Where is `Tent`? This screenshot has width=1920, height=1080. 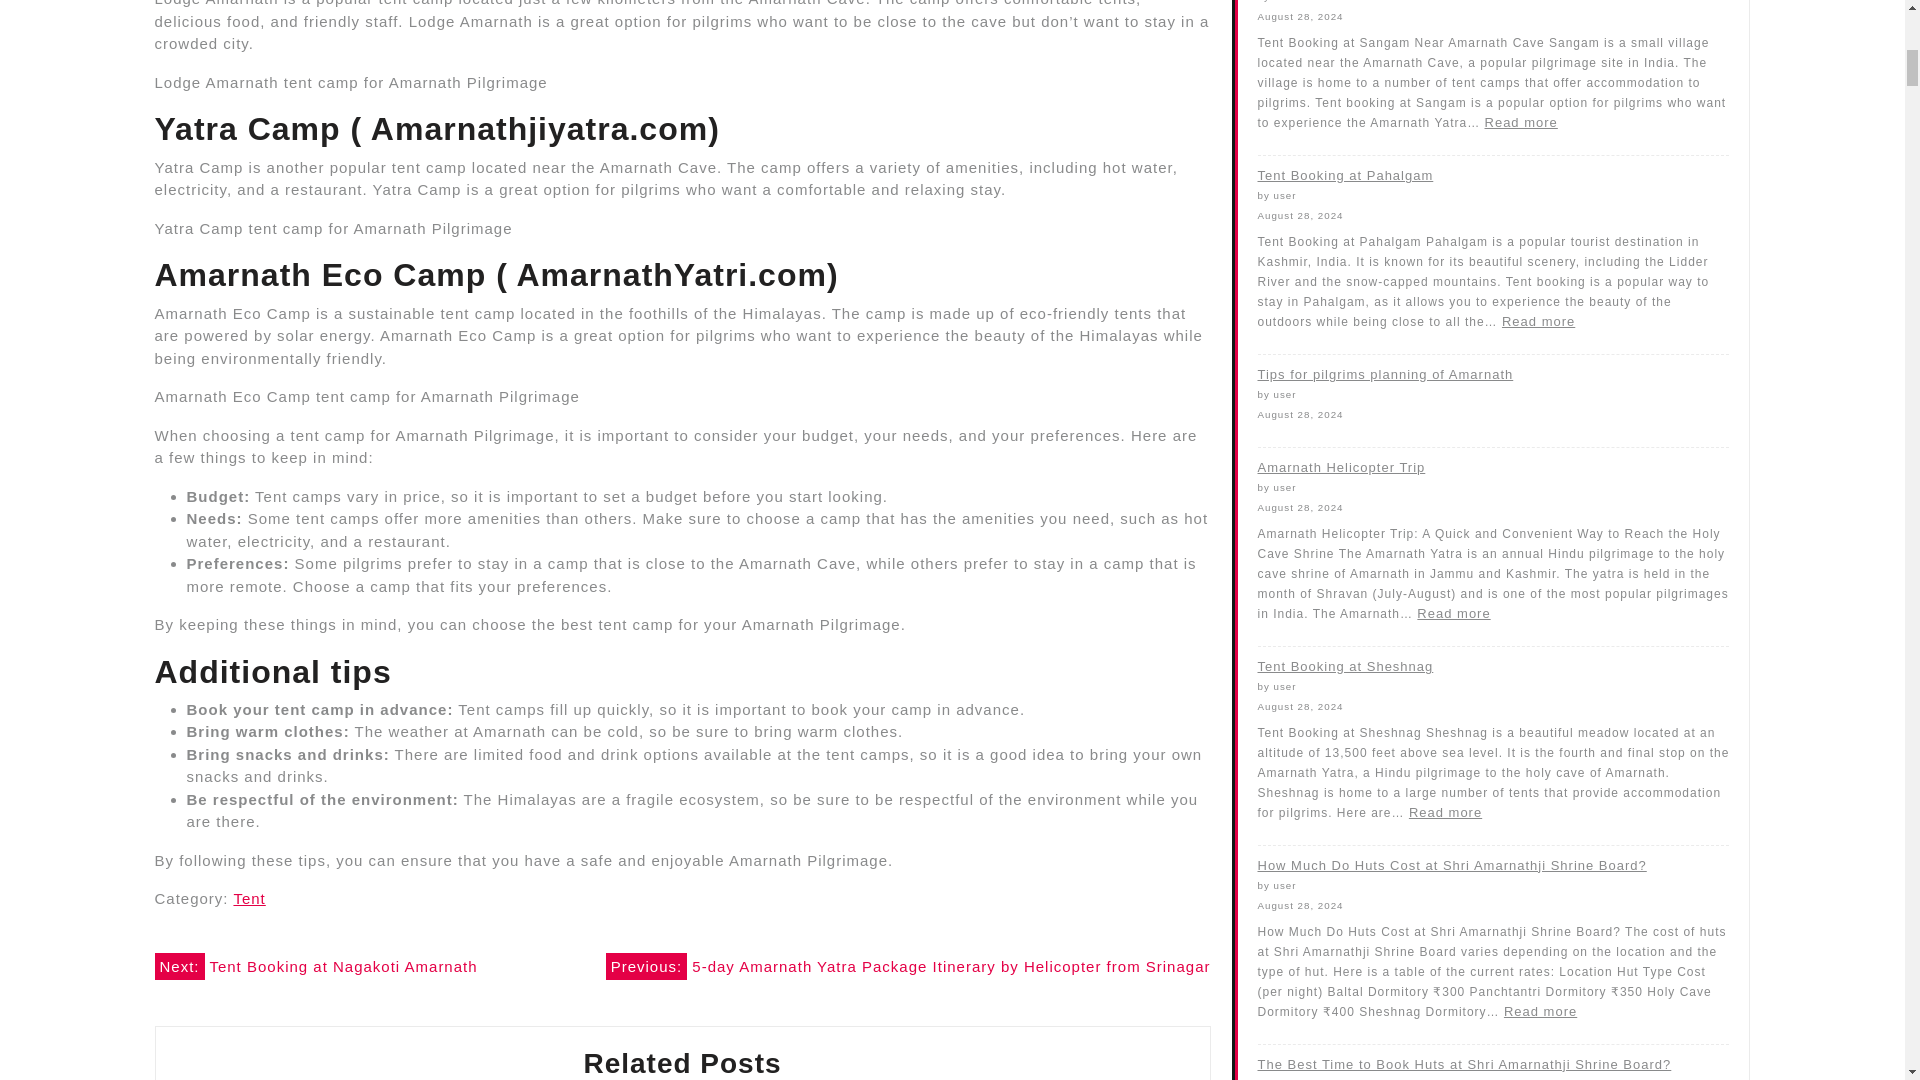
Tent is located at coordinates (248, 898).